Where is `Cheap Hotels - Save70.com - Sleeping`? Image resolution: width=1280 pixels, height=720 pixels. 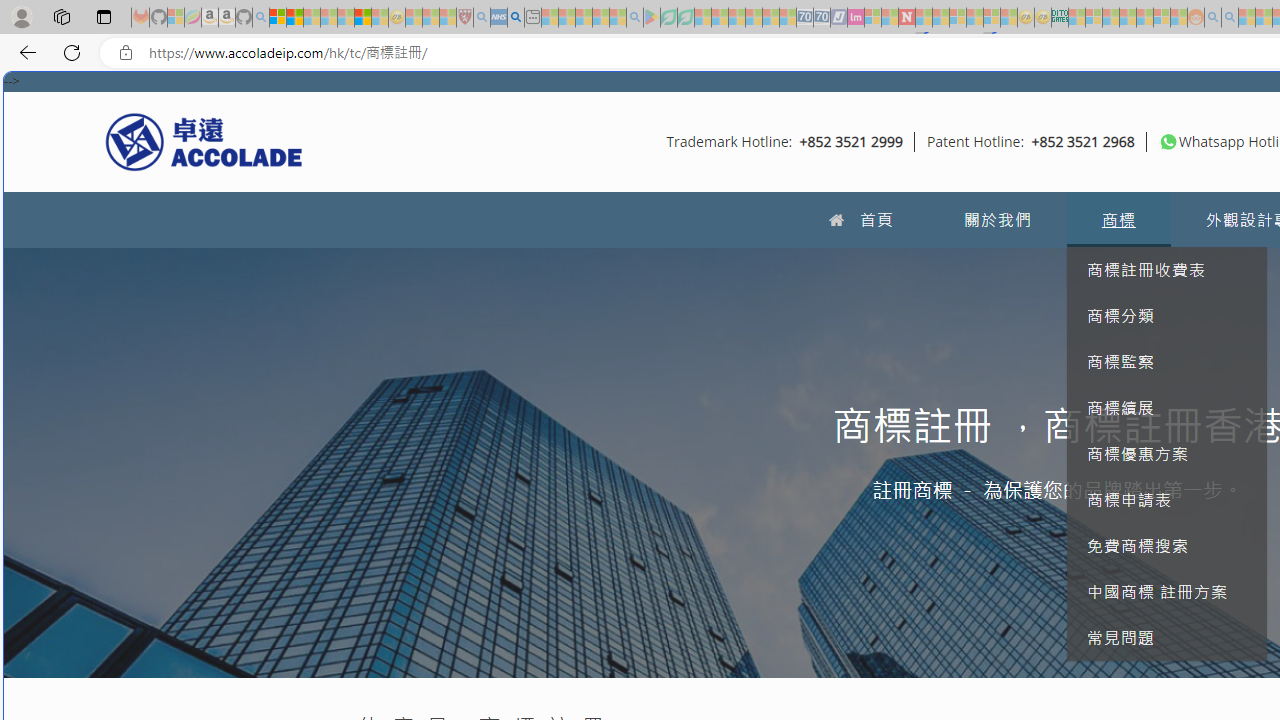 Cheap Hotels - Save70.com - Sleeping is located at coordinates (822, 18).